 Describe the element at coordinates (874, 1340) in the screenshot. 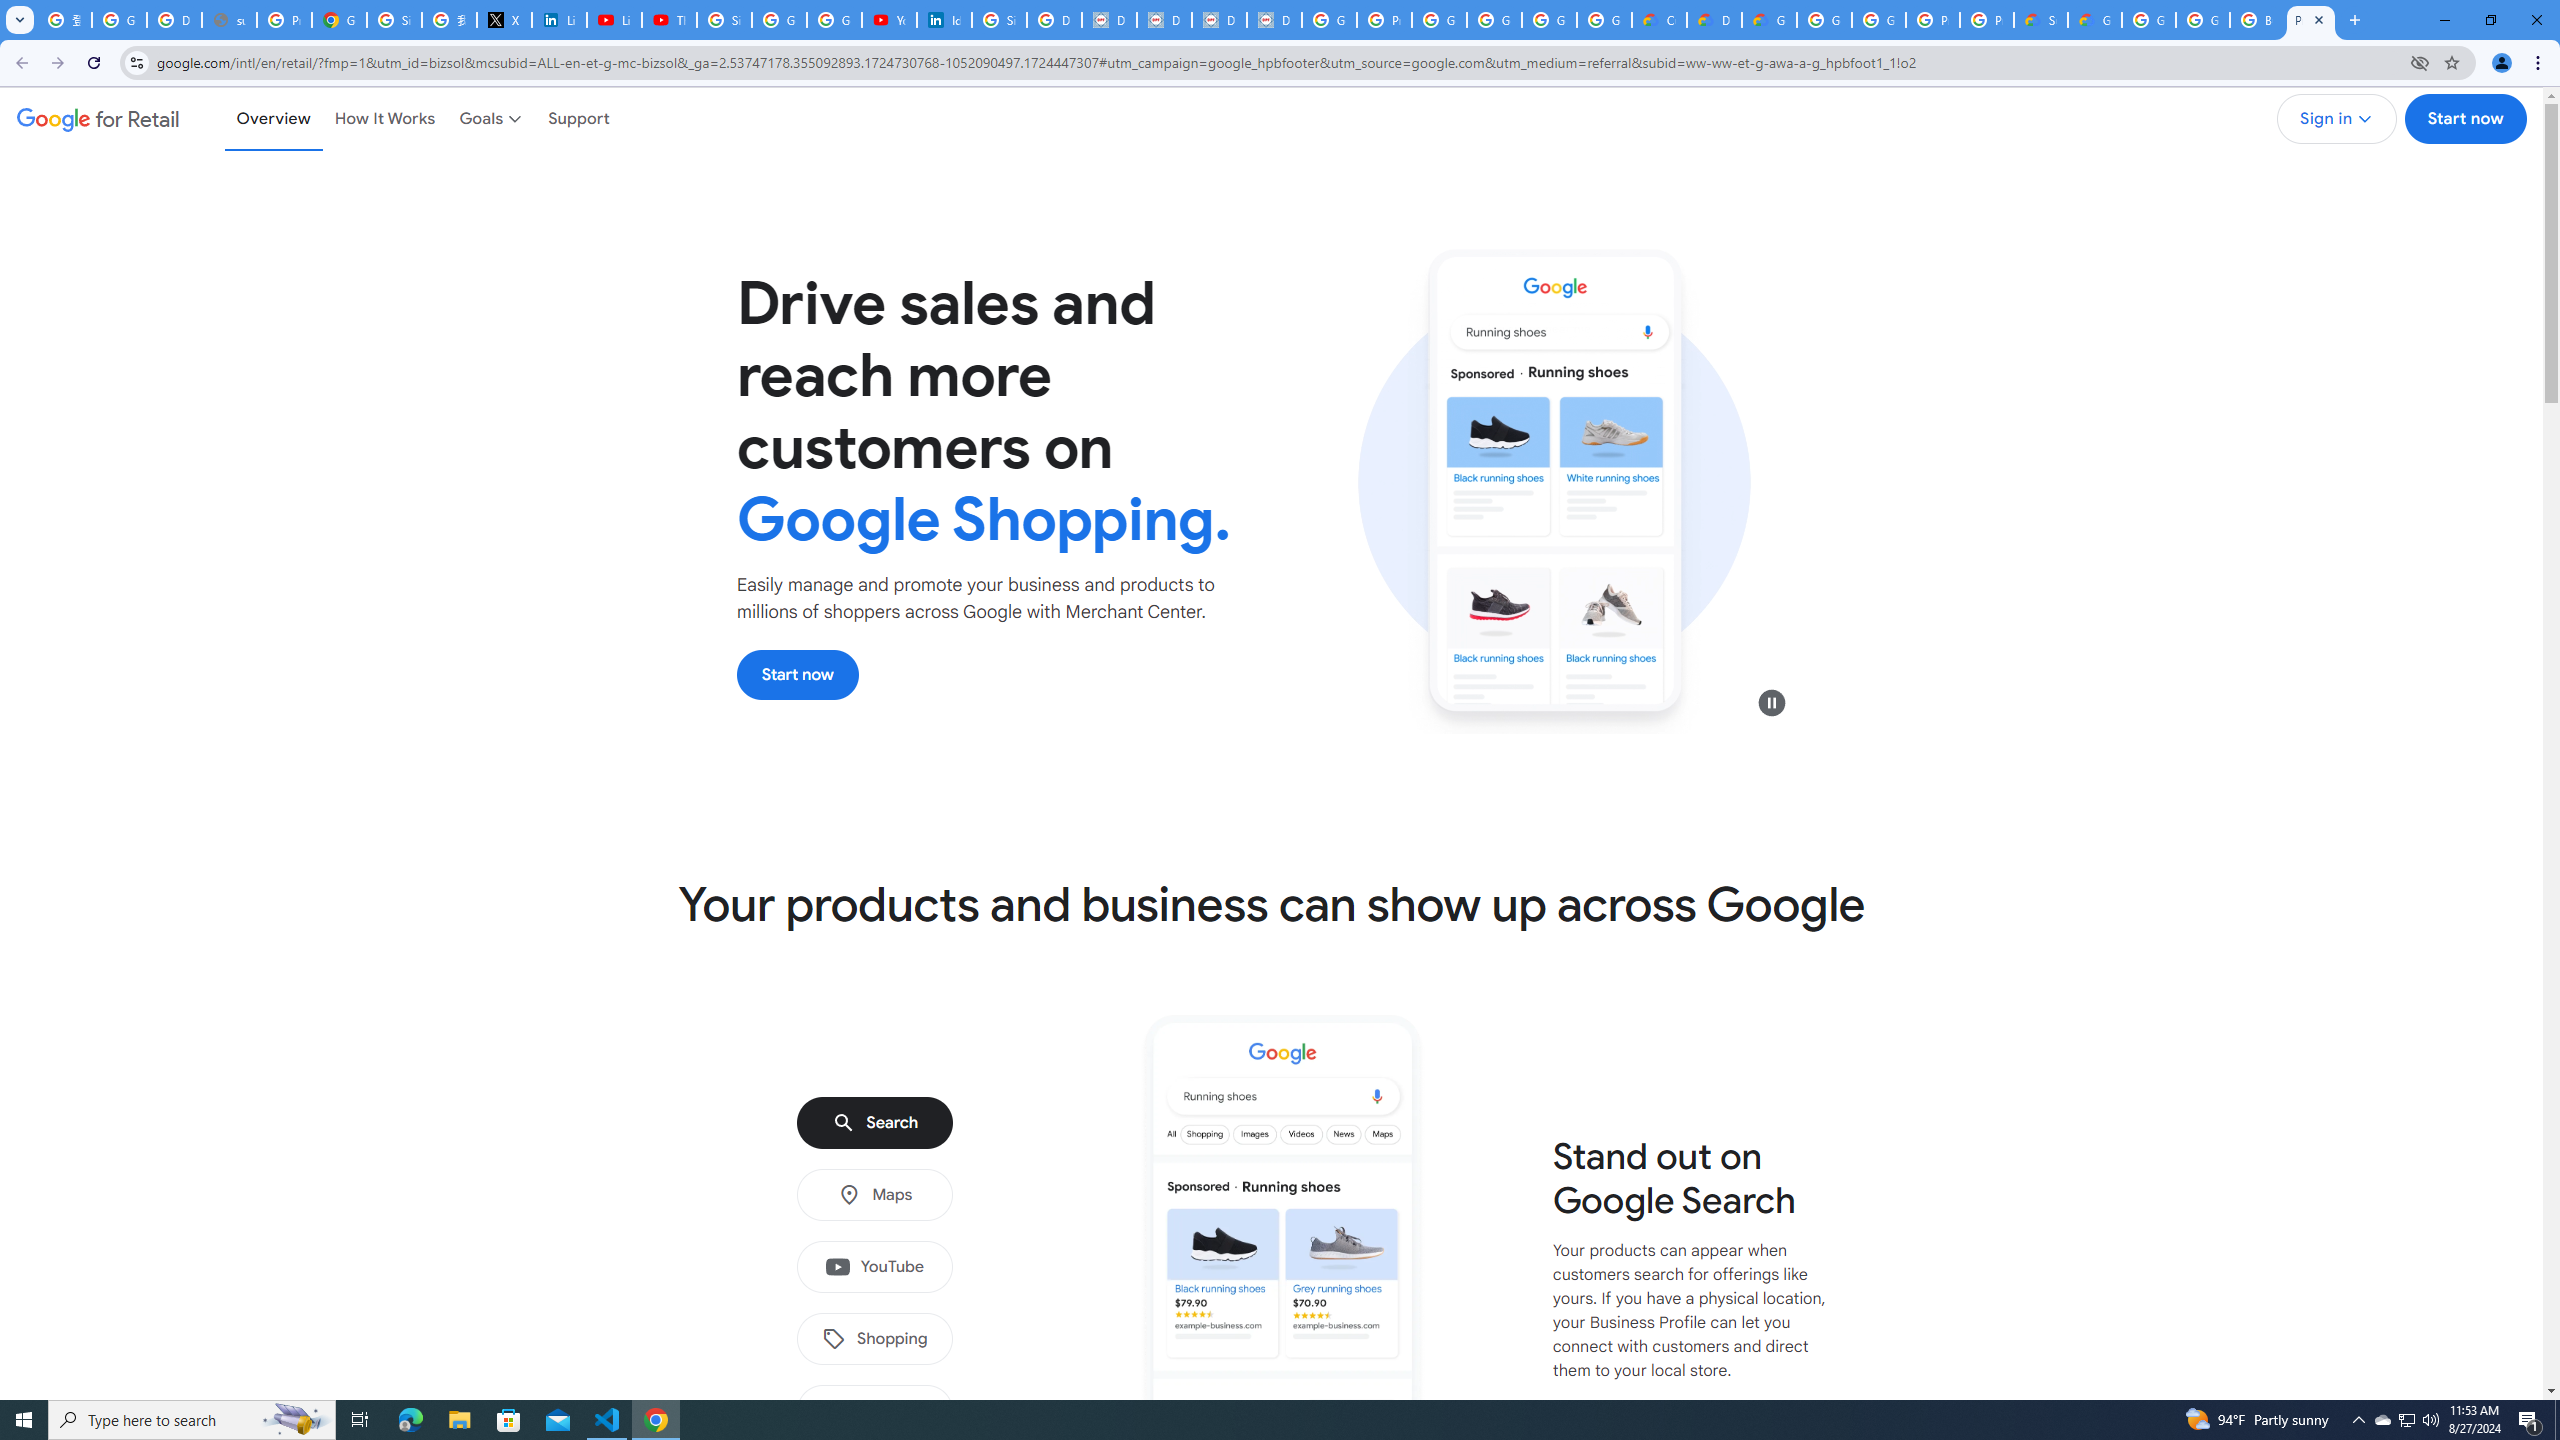

I see `Shopping` at that location.